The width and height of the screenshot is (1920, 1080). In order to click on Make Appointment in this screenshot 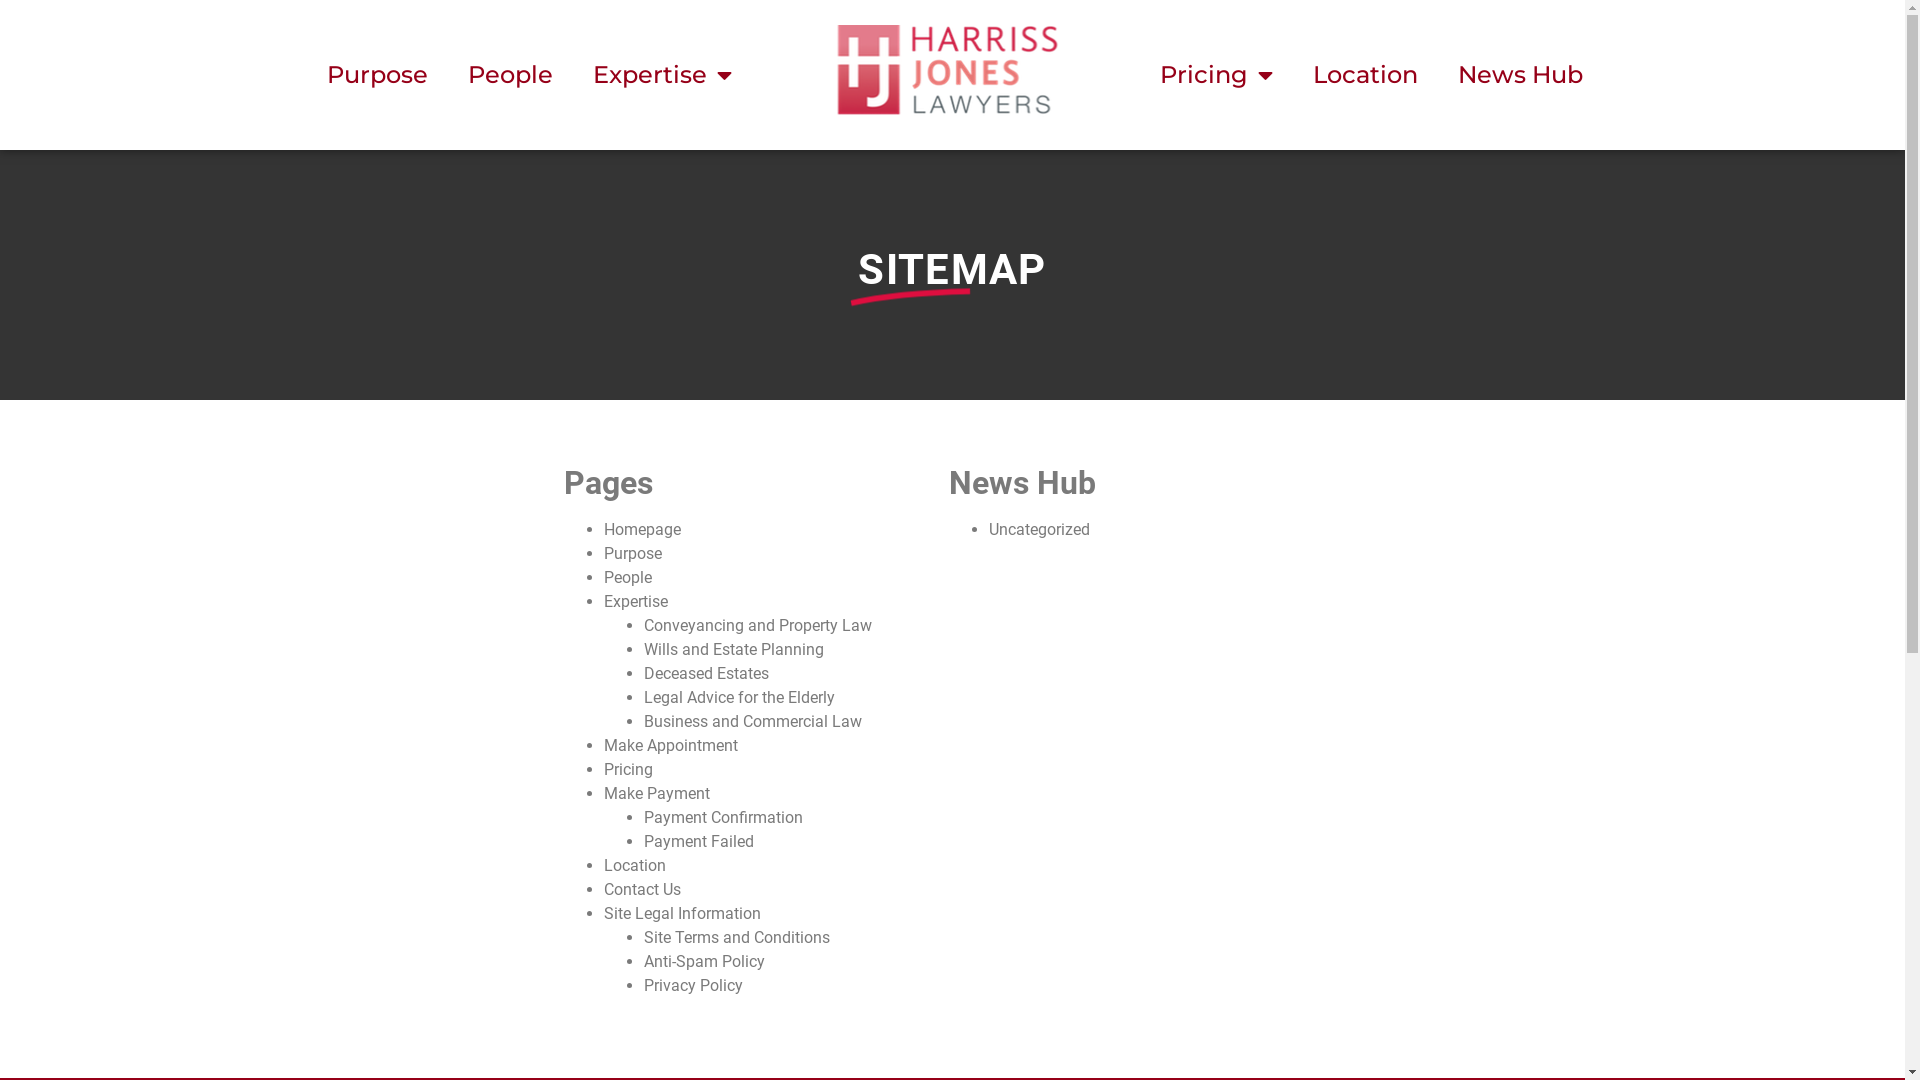, I will do `click(671, 746)`.